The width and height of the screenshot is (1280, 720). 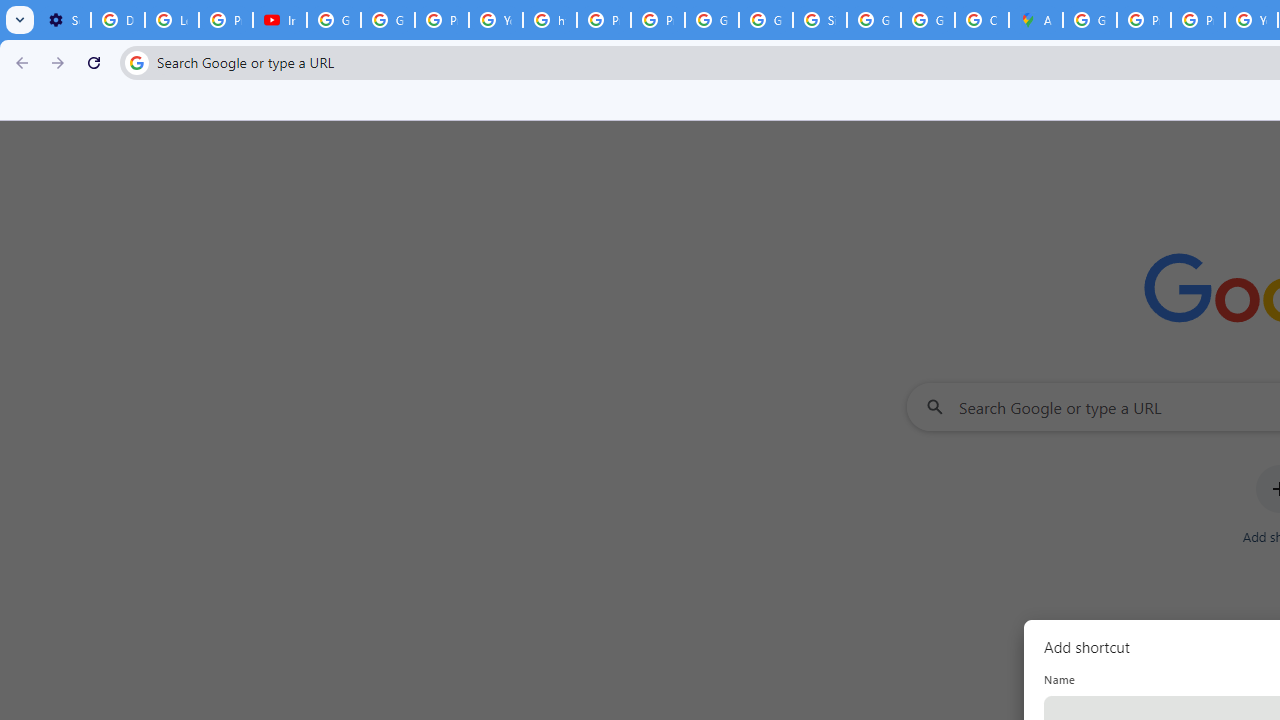 What do you see at coordinates (136, 62) in the screenshot?
I see `Search icon` at bounding box center [136, 62].